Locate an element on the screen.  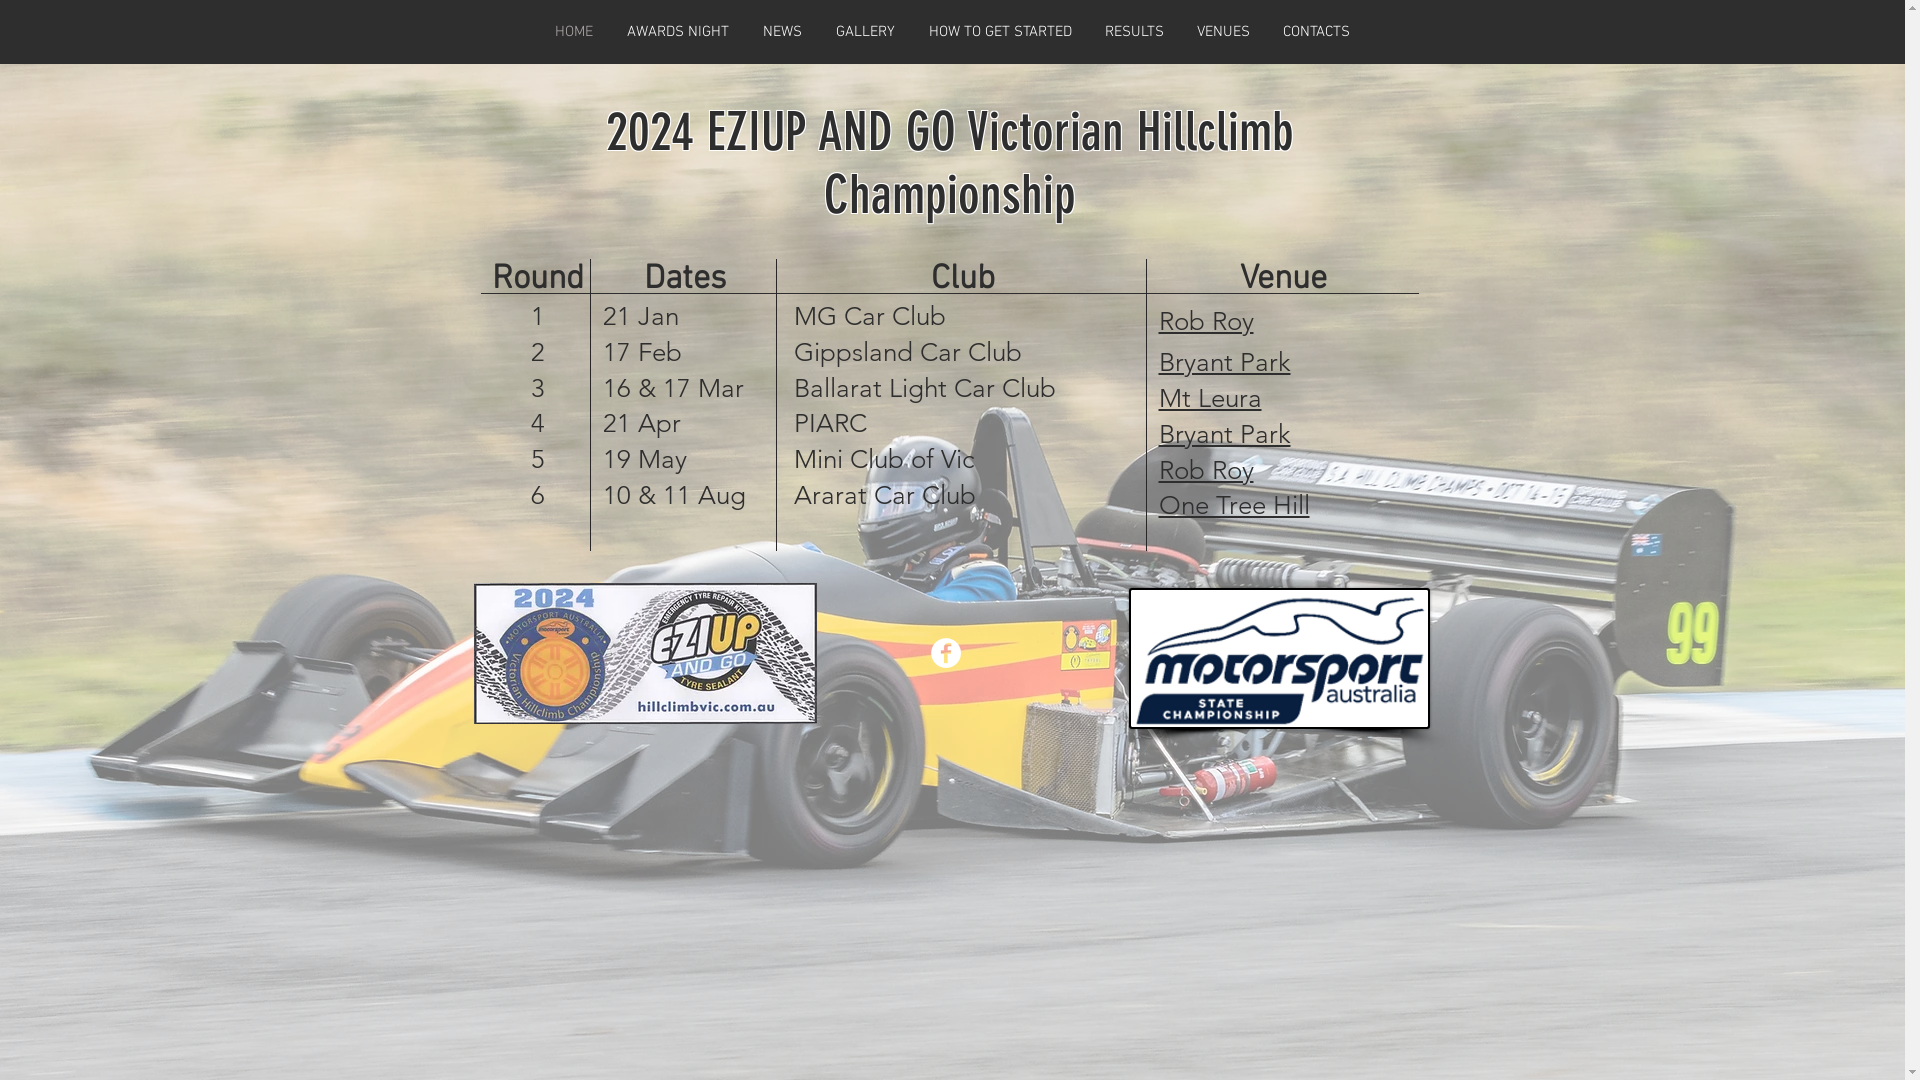
NEWS is located at coordinates (782, 32).